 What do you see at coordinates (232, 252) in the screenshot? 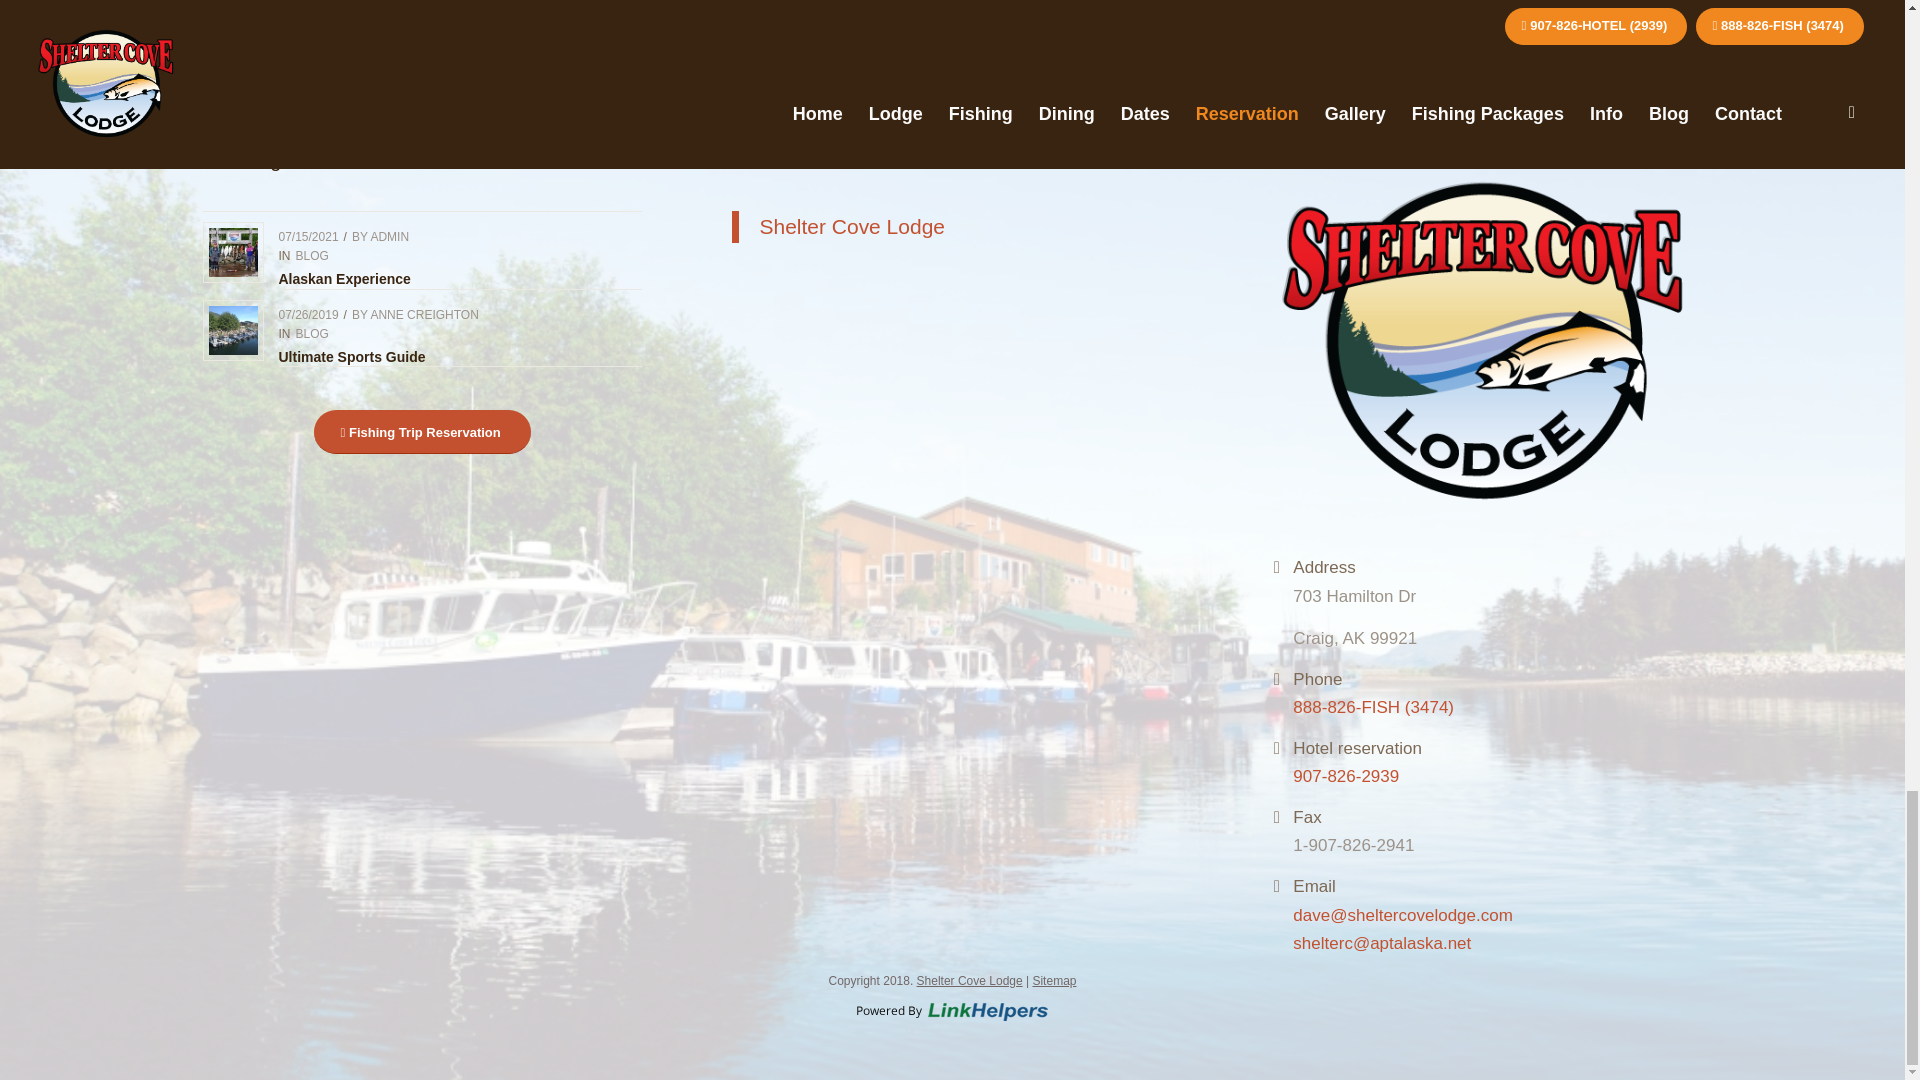
I see `Link to: Alaskan Experience` at bounding box center [232, 252].